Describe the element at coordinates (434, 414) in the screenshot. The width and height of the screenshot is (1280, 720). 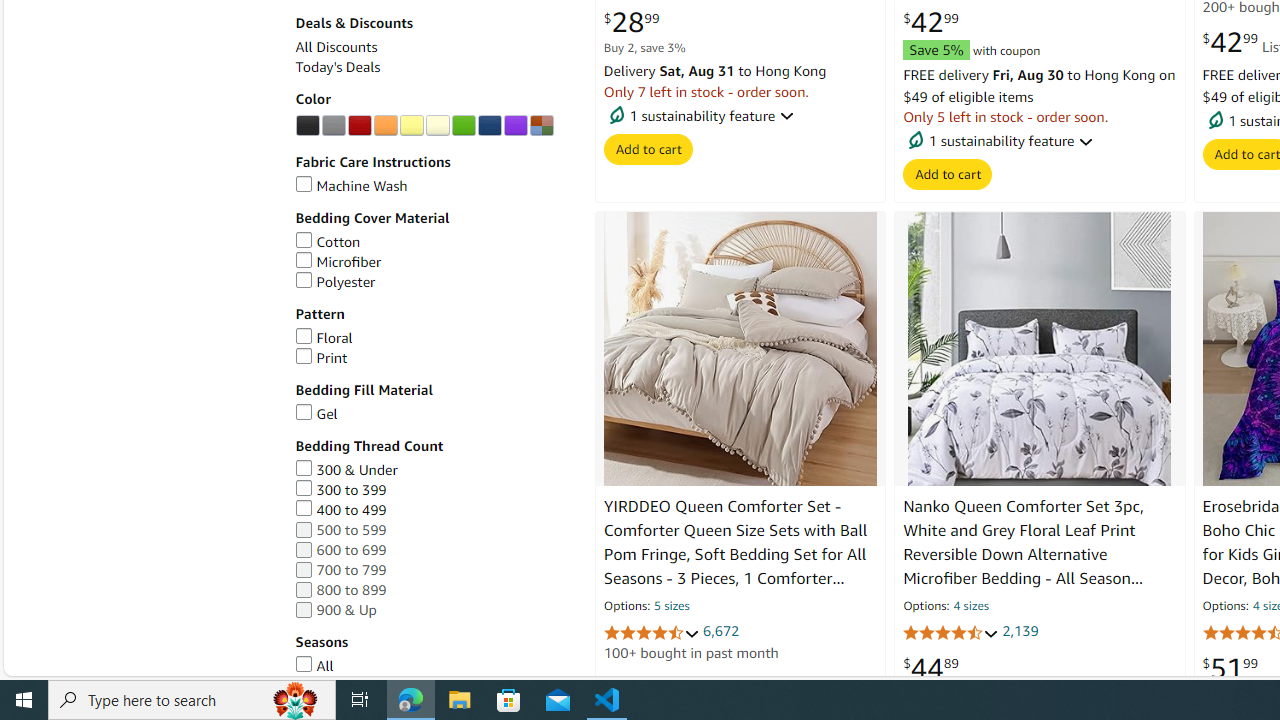
I see `Gel` at that location.